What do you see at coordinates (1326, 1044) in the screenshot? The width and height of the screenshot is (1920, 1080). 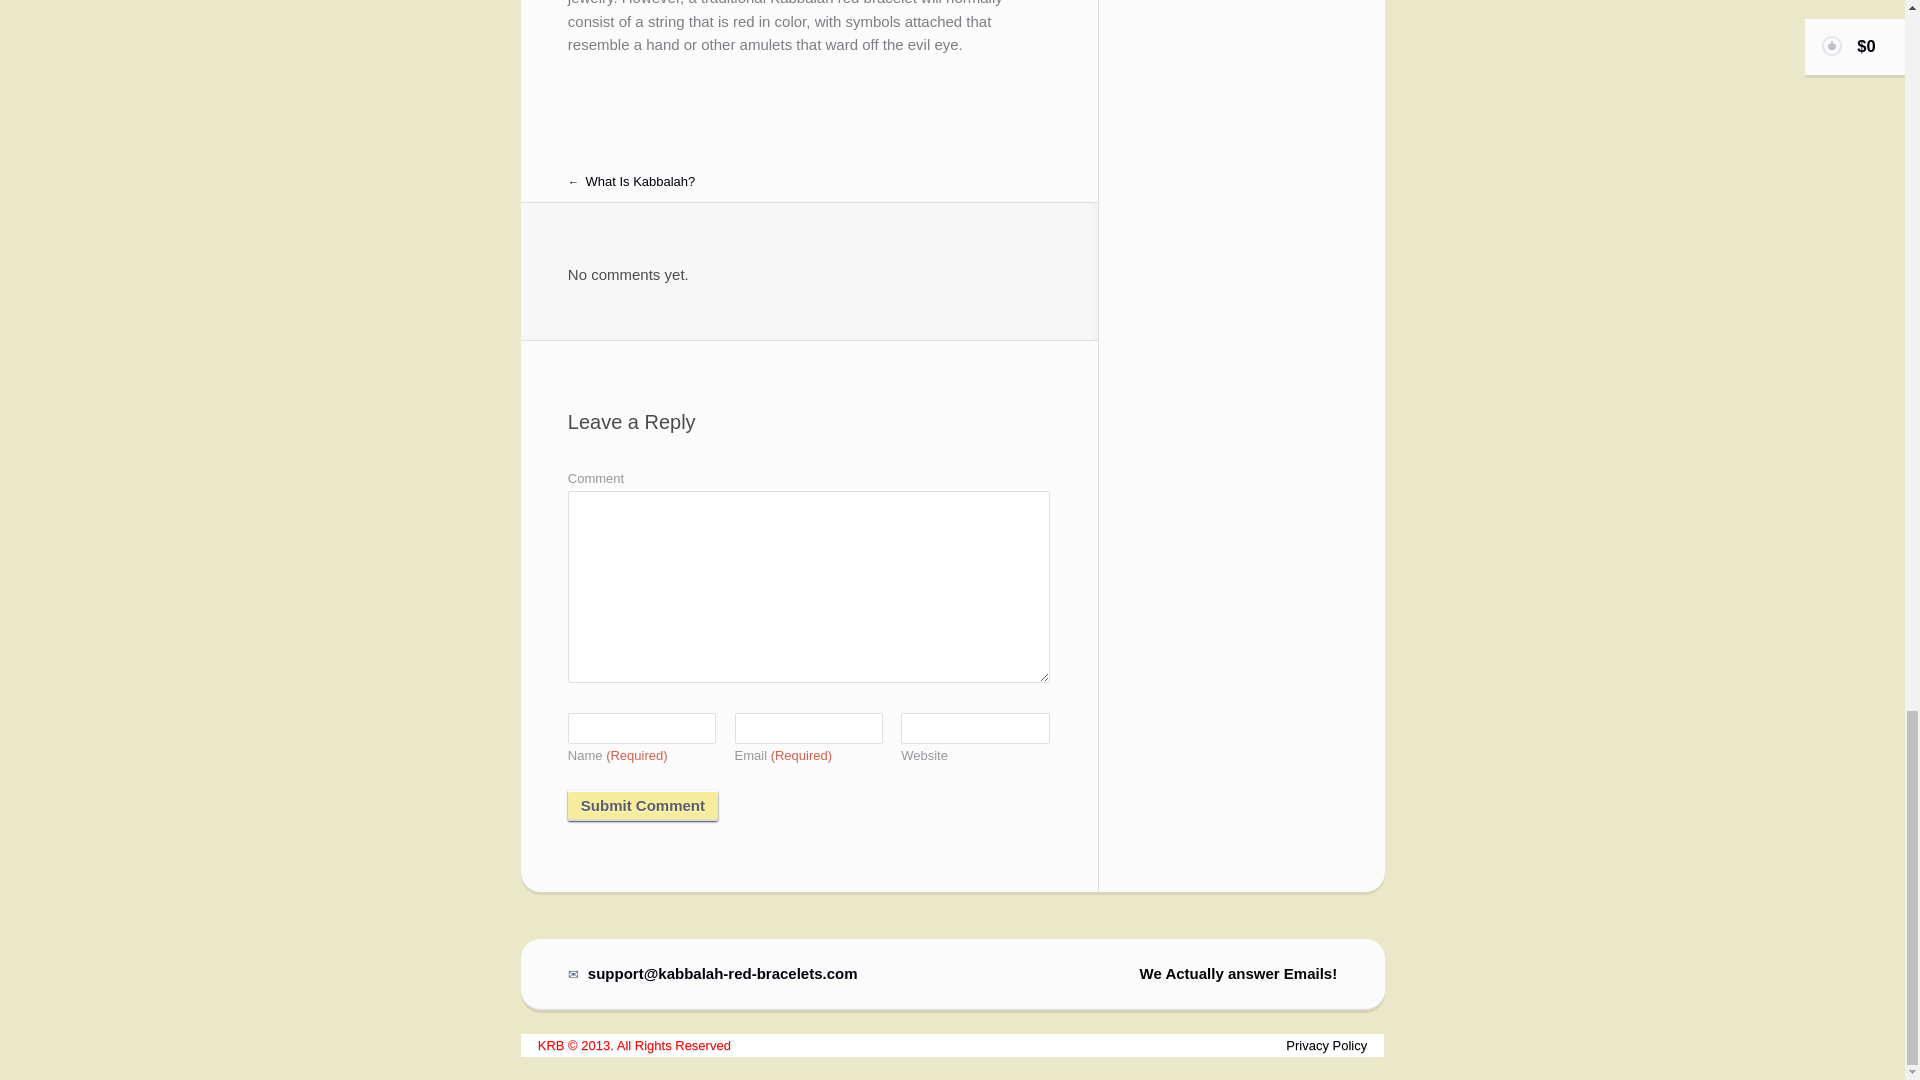 I see `Privacy Policy` at bounding box center [1326, 1044].